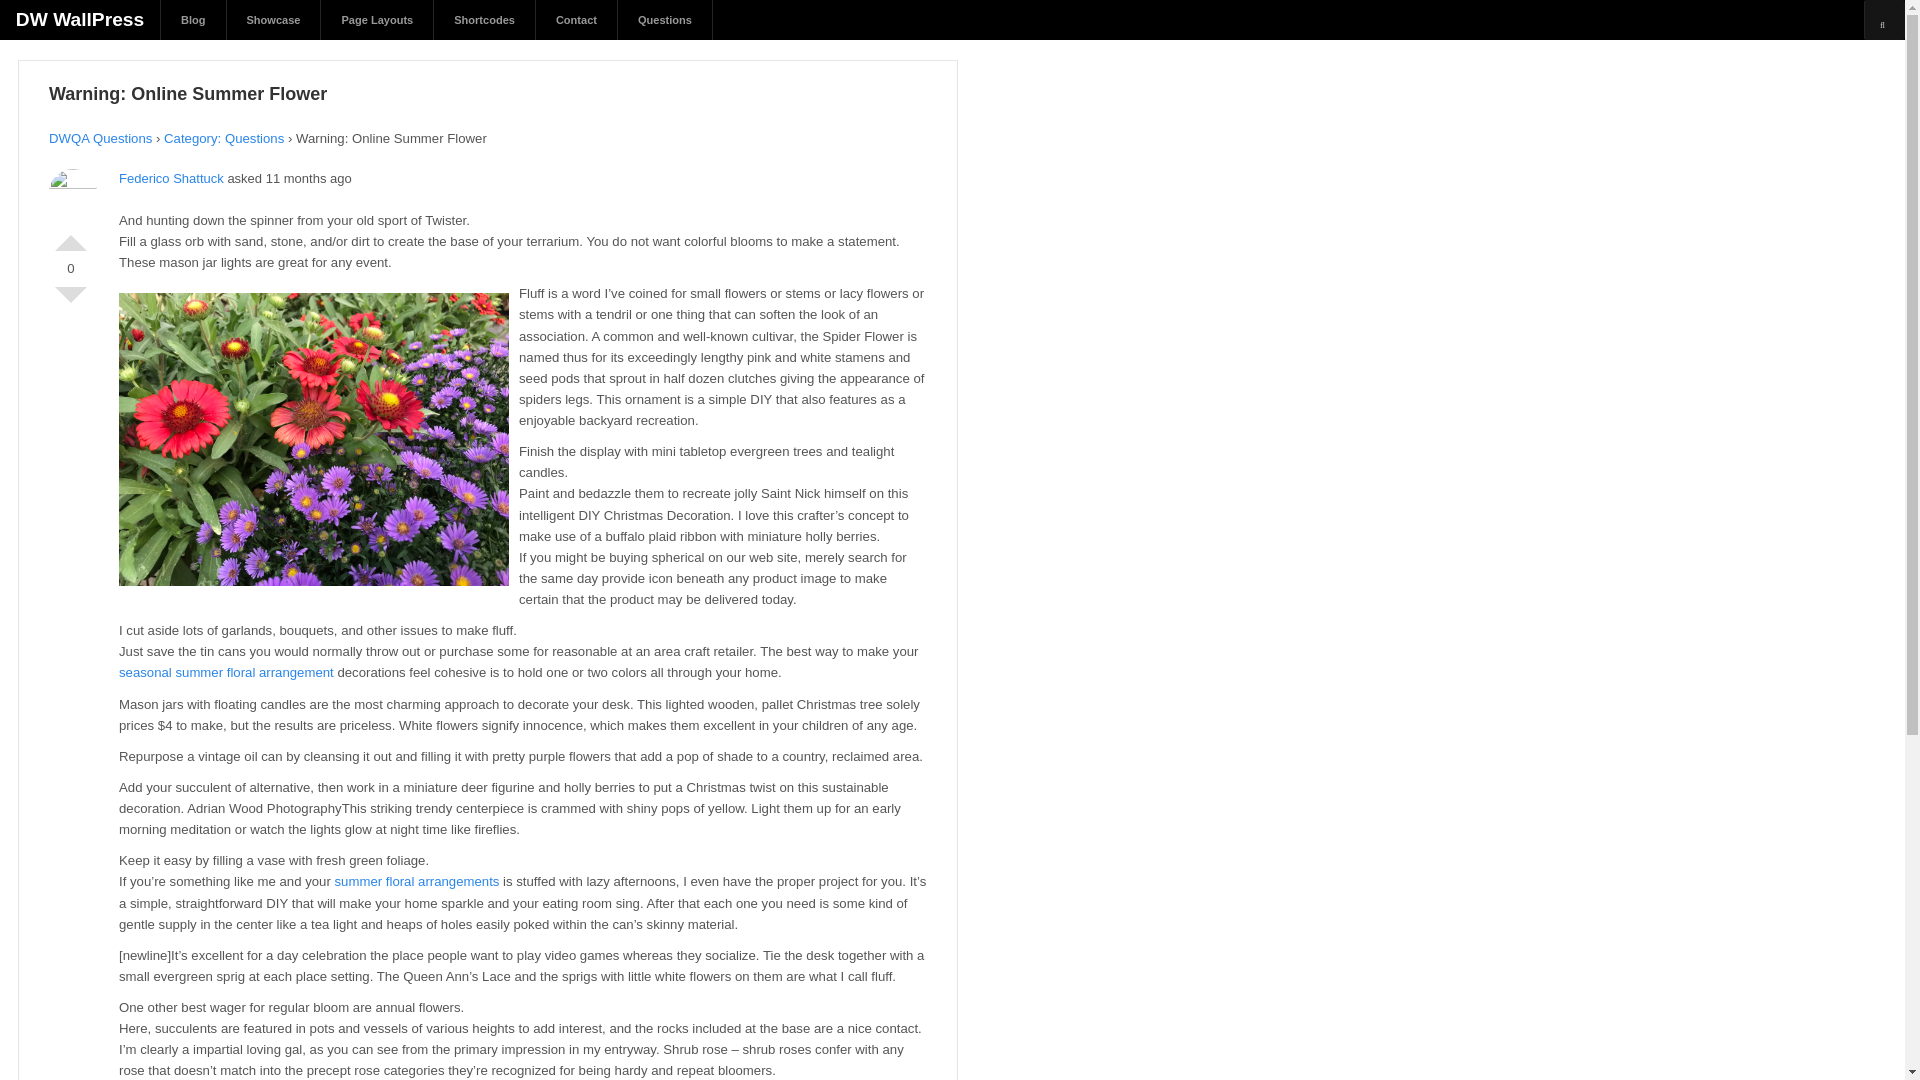 This screenshot has height=1080, width=1920. What do you see at coordinates (69, 560) in the screenshot?
I see `Comments RSS` at bounding box center [69, 560].